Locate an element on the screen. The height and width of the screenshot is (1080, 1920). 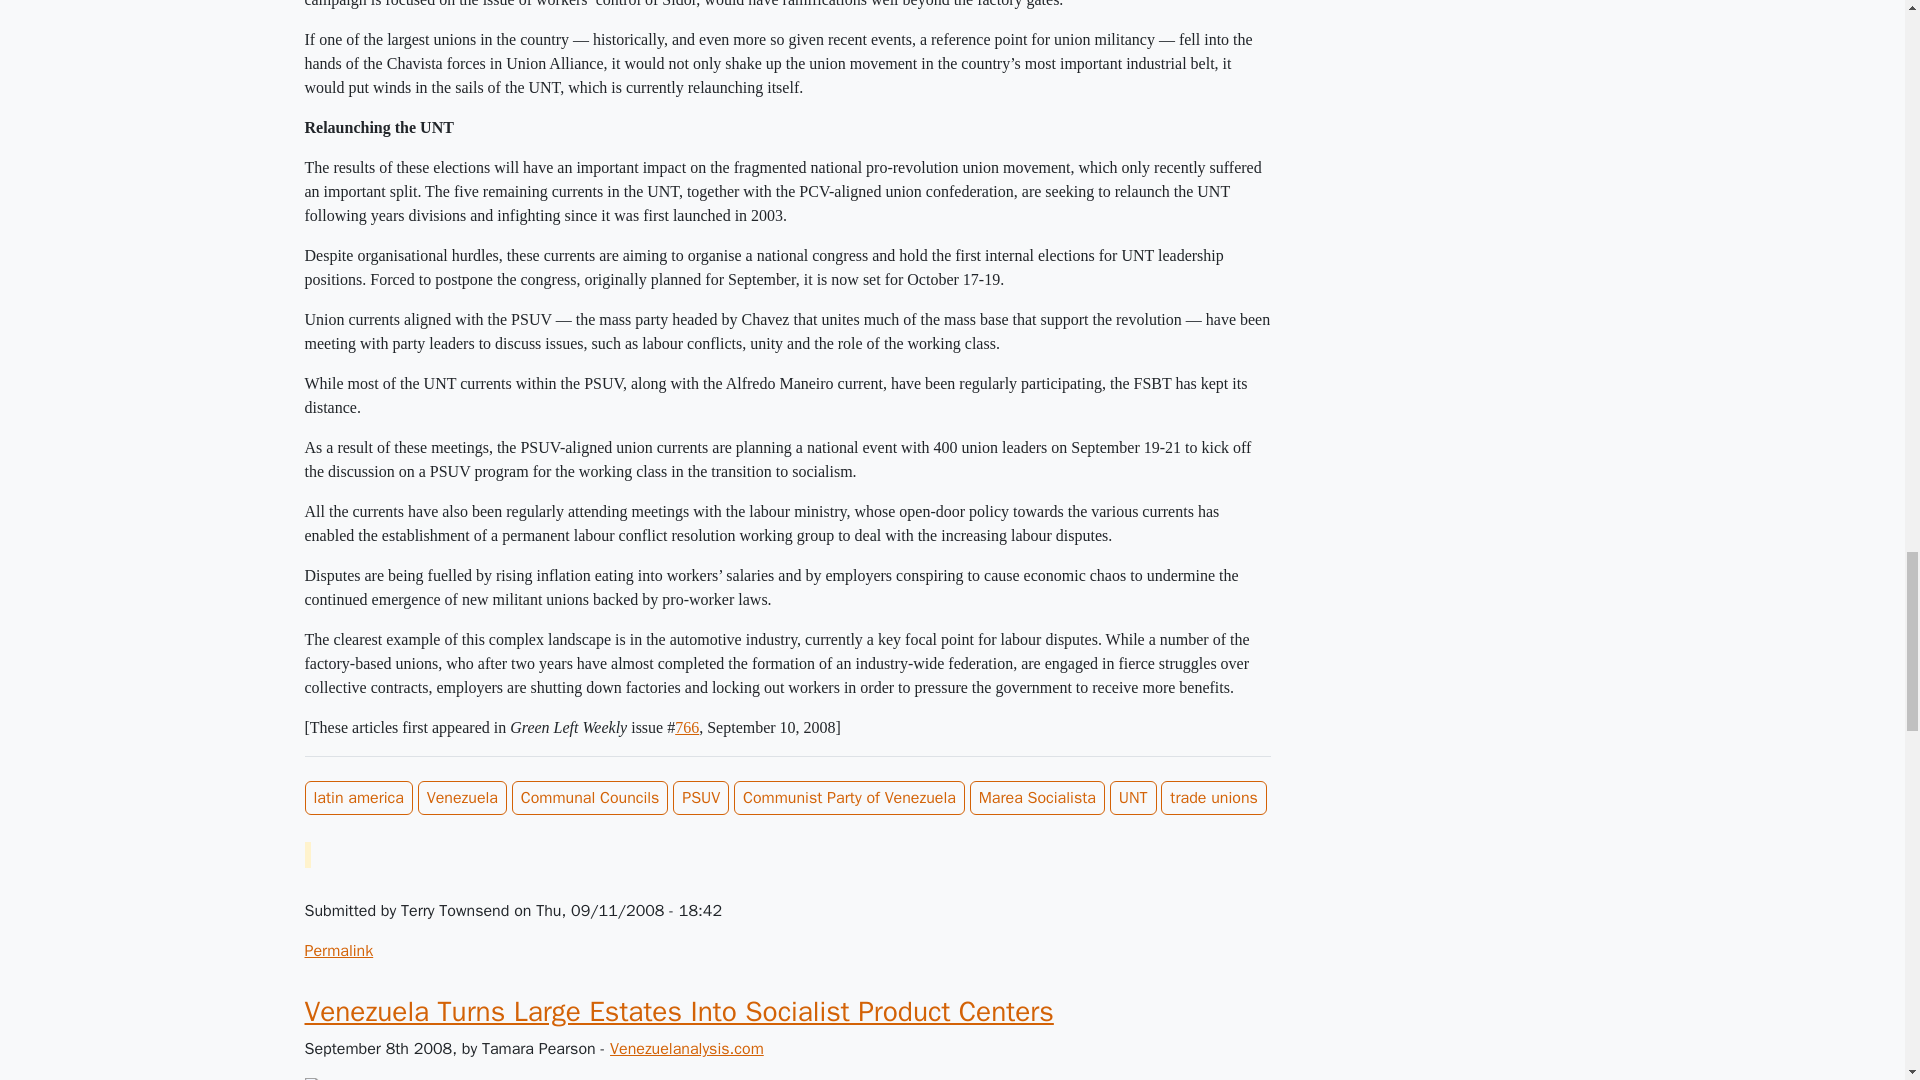
Venezuelanalysis.com is located at coordinates (687, 1048).